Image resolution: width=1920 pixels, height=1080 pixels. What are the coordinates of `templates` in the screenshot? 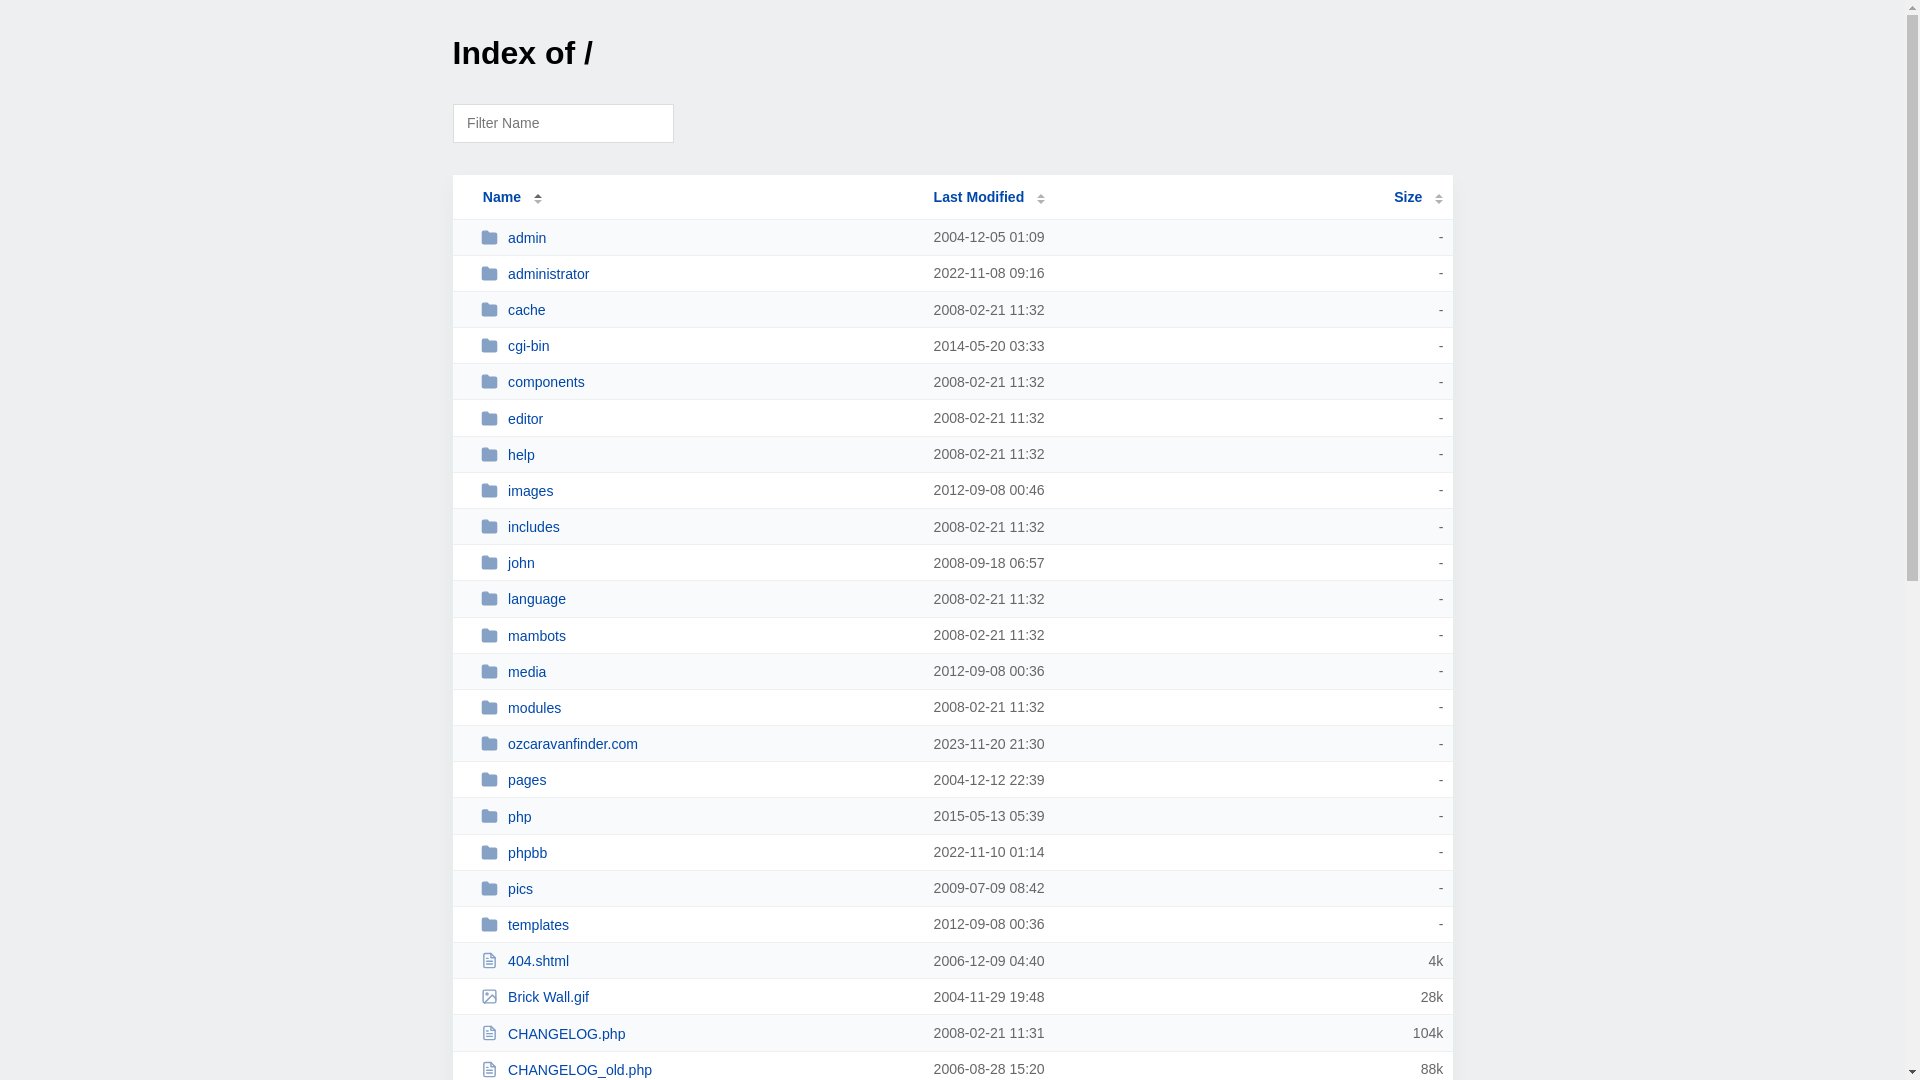 It's located at (698, 924).